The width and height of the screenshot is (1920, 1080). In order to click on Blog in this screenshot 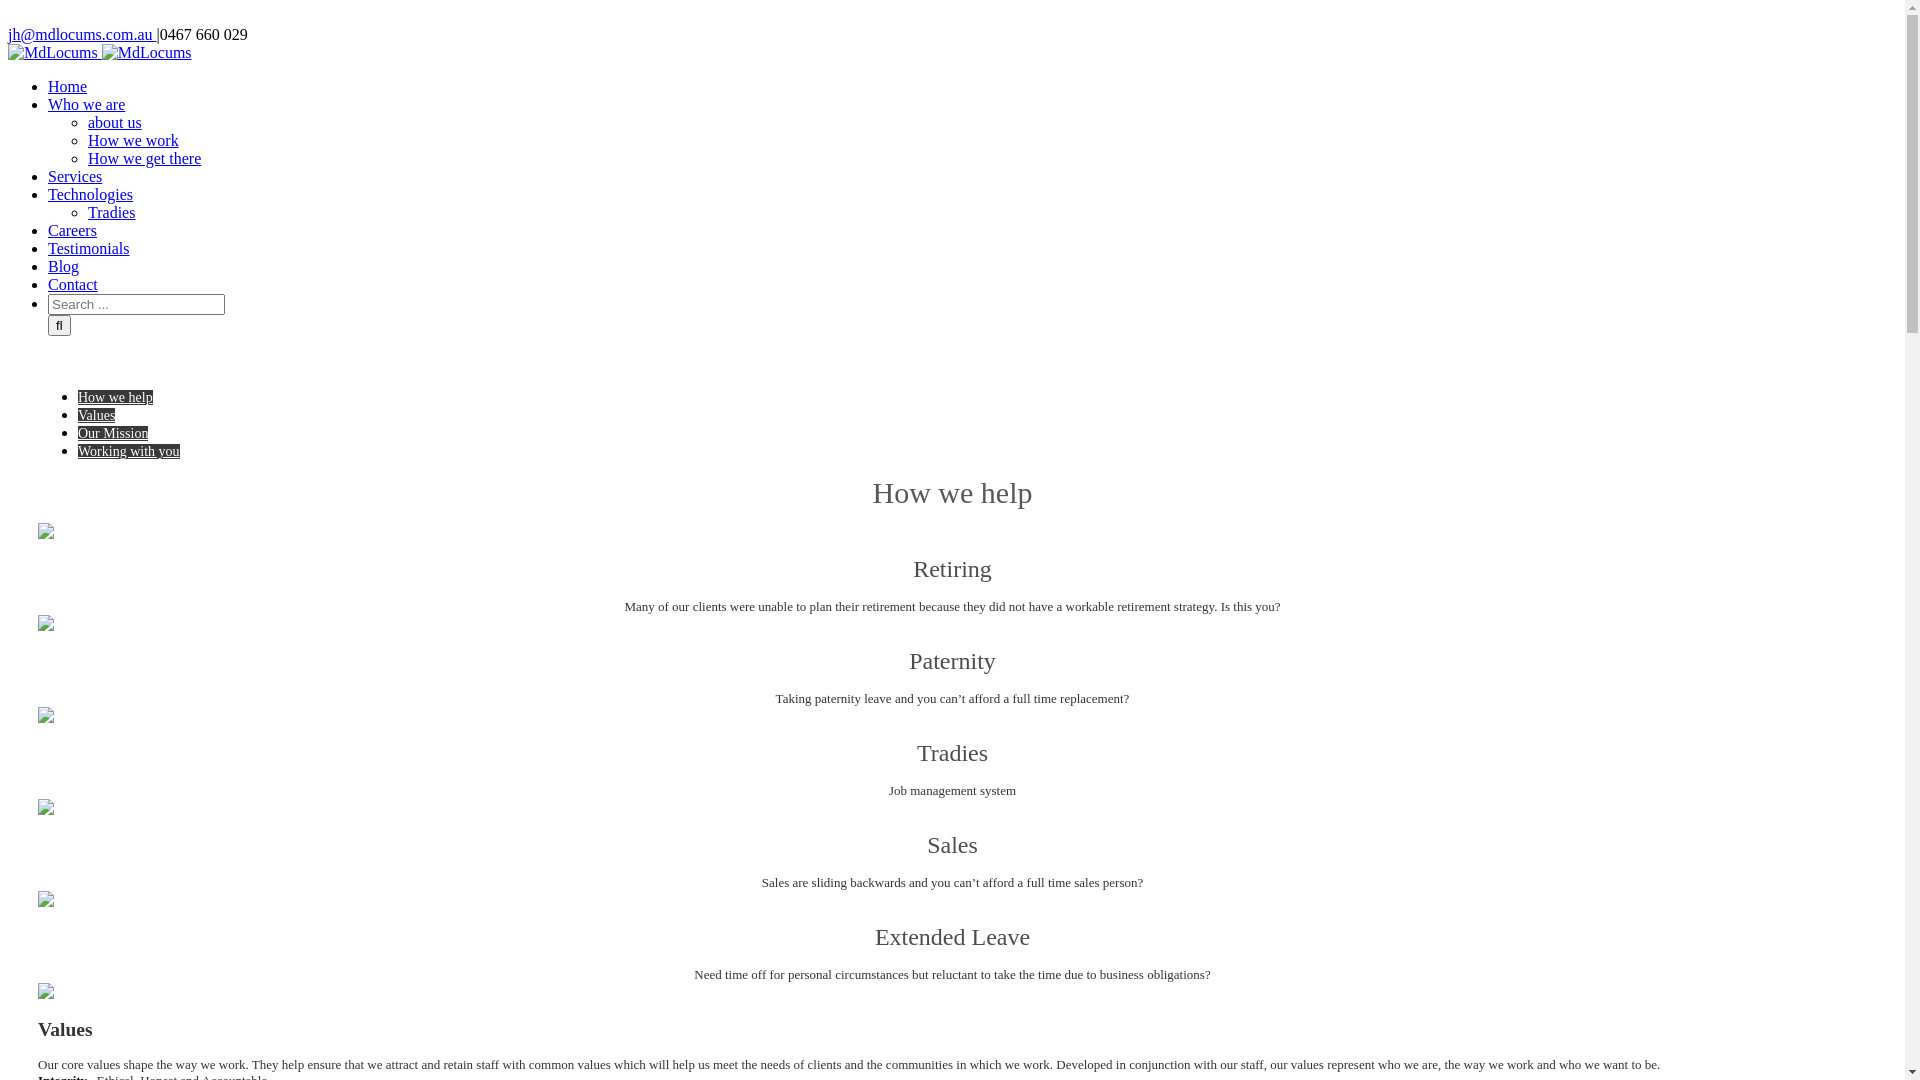, I will do `click(64, 266)`.